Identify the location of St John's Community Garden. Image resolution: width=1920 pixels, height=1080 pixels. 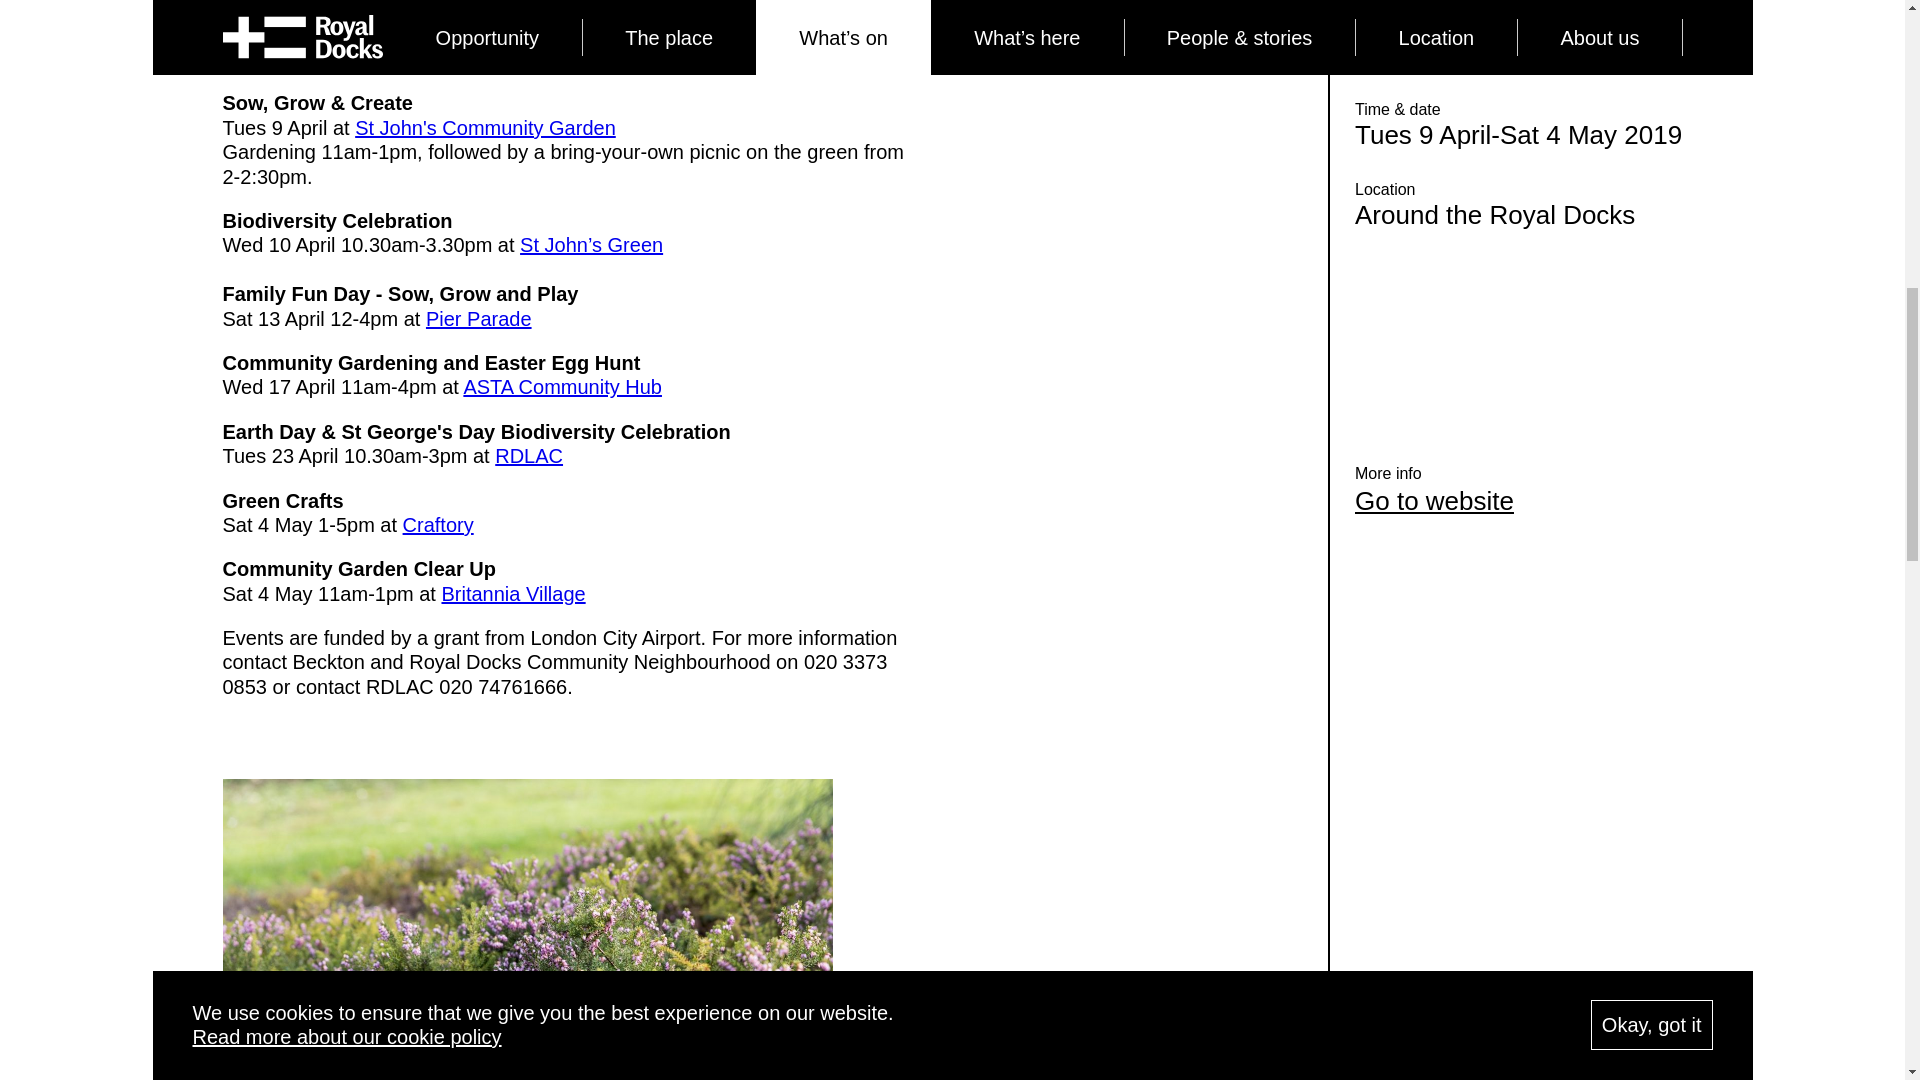
(486, 128).